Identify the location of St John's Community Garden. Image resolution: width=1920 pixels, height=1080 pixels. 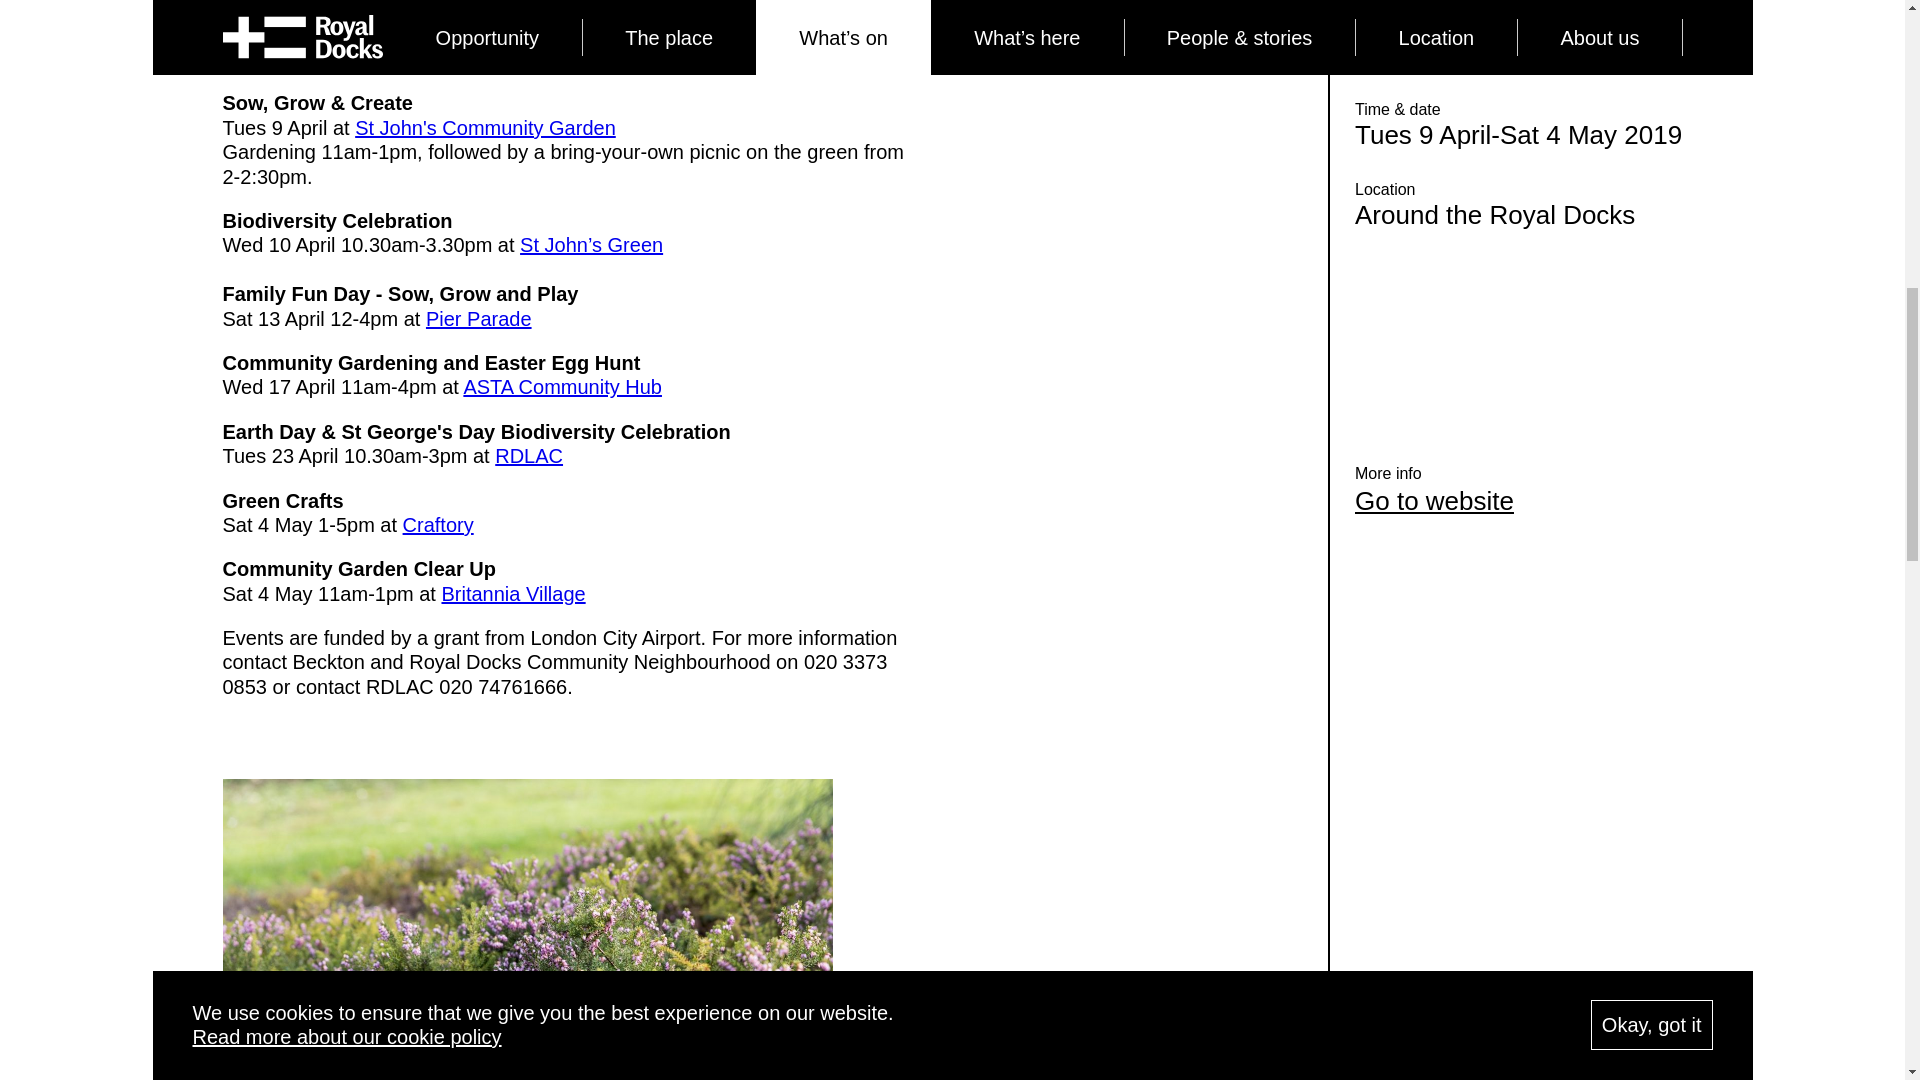
(486, 128).